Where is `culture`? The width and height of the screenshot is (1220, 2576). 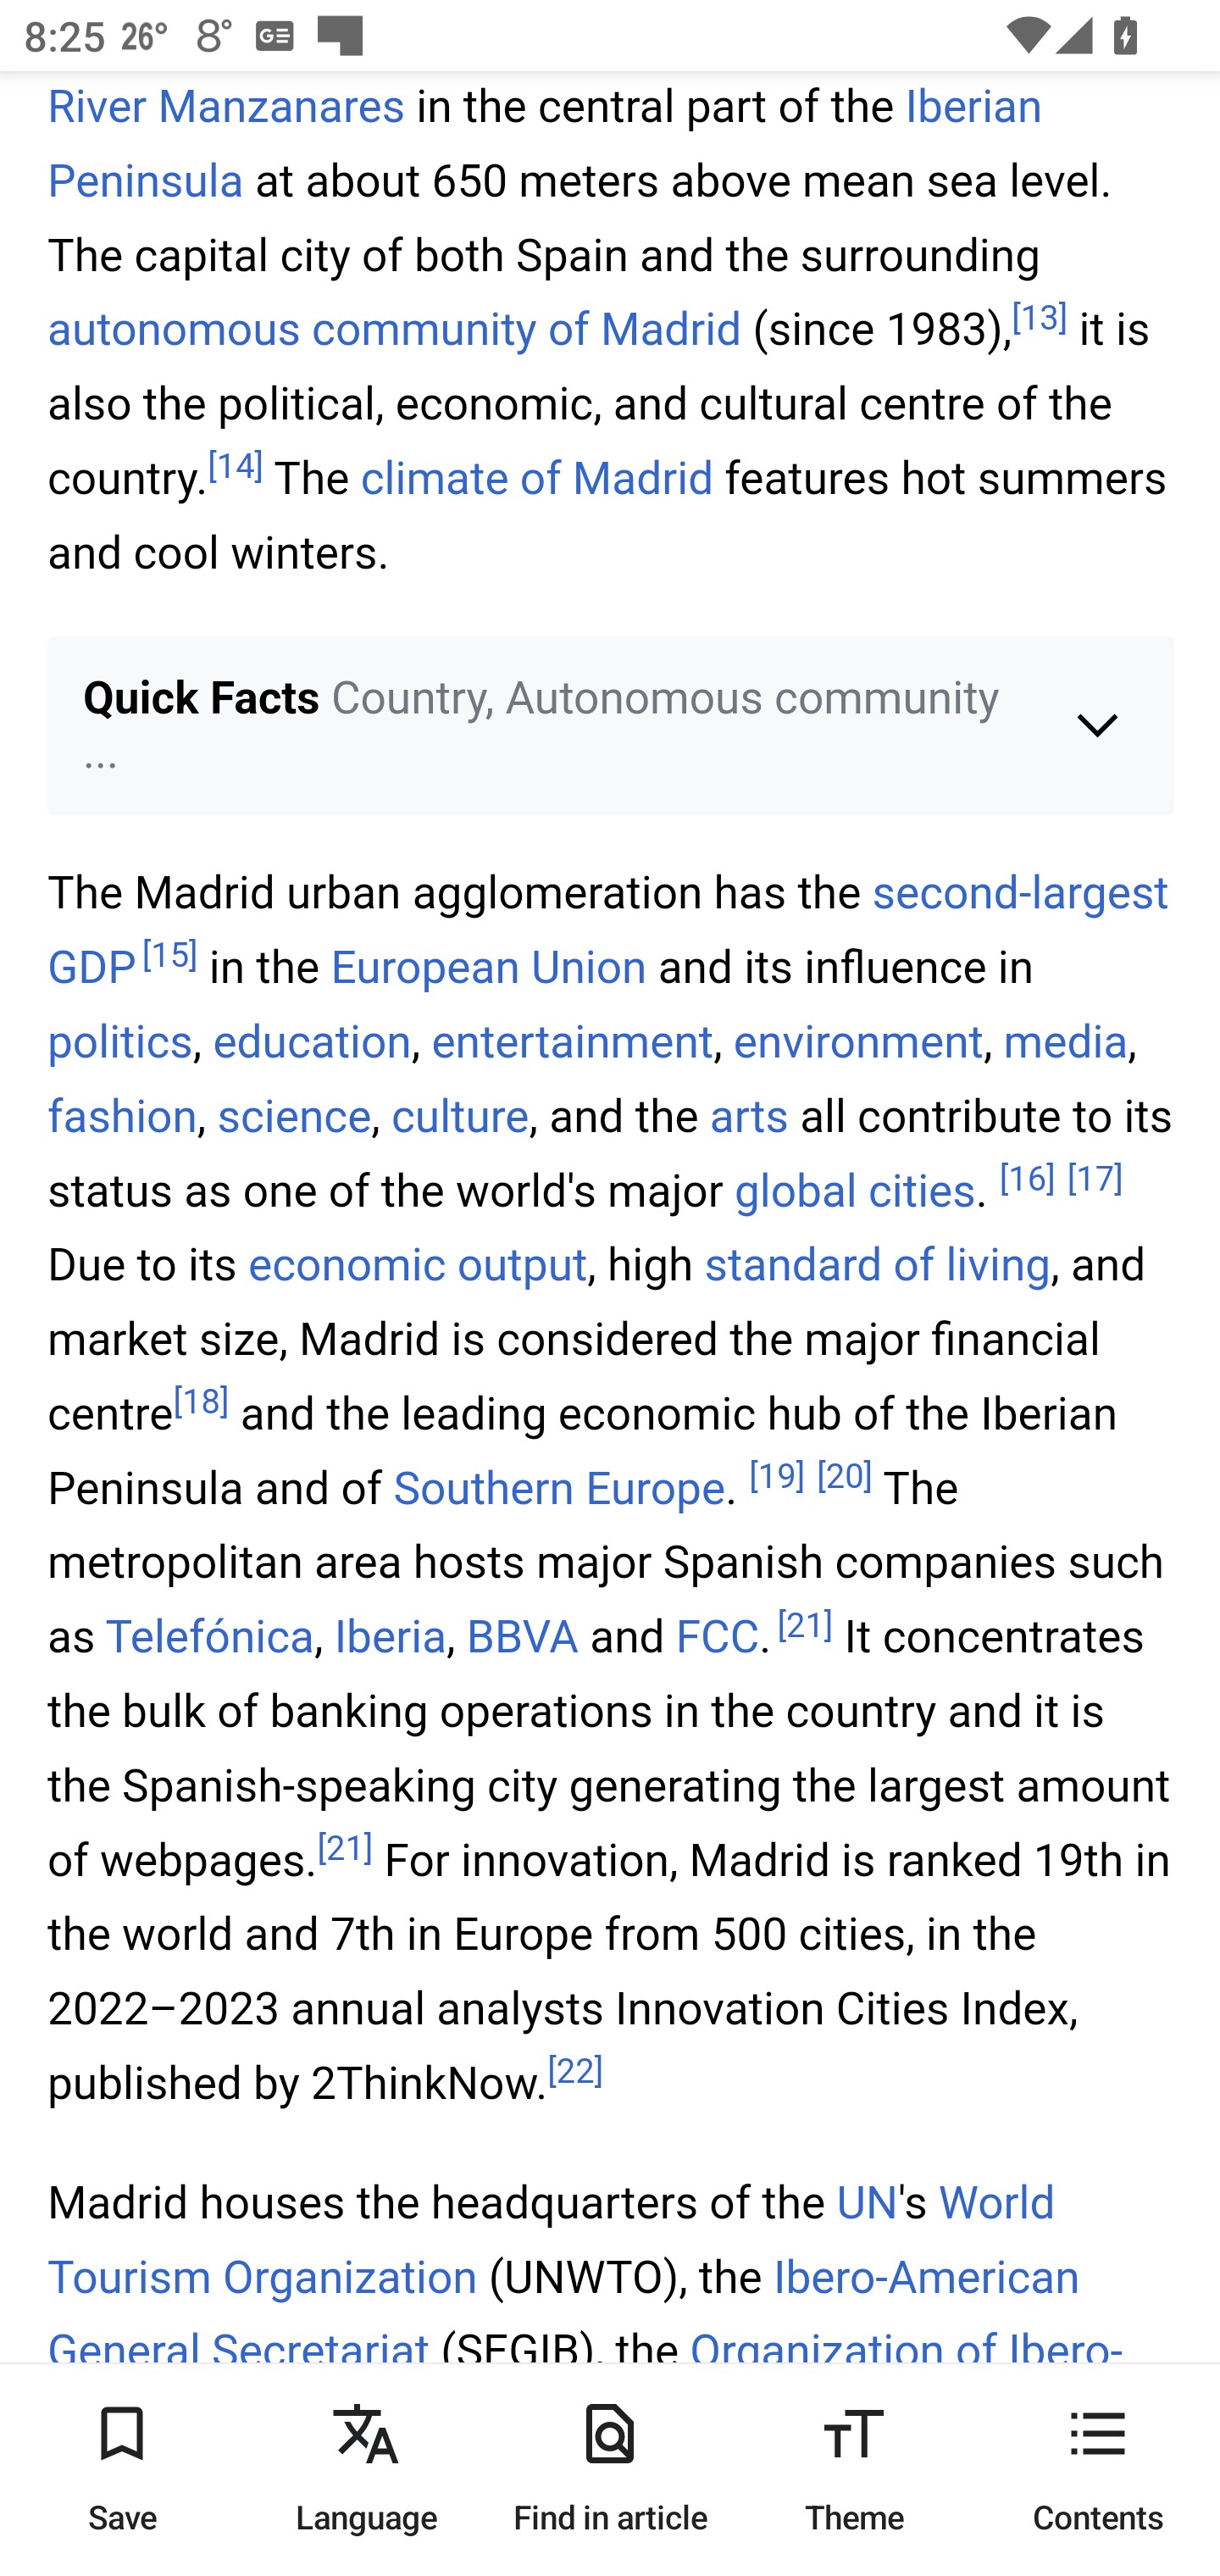
culture is located at coordinates (461, 1119).